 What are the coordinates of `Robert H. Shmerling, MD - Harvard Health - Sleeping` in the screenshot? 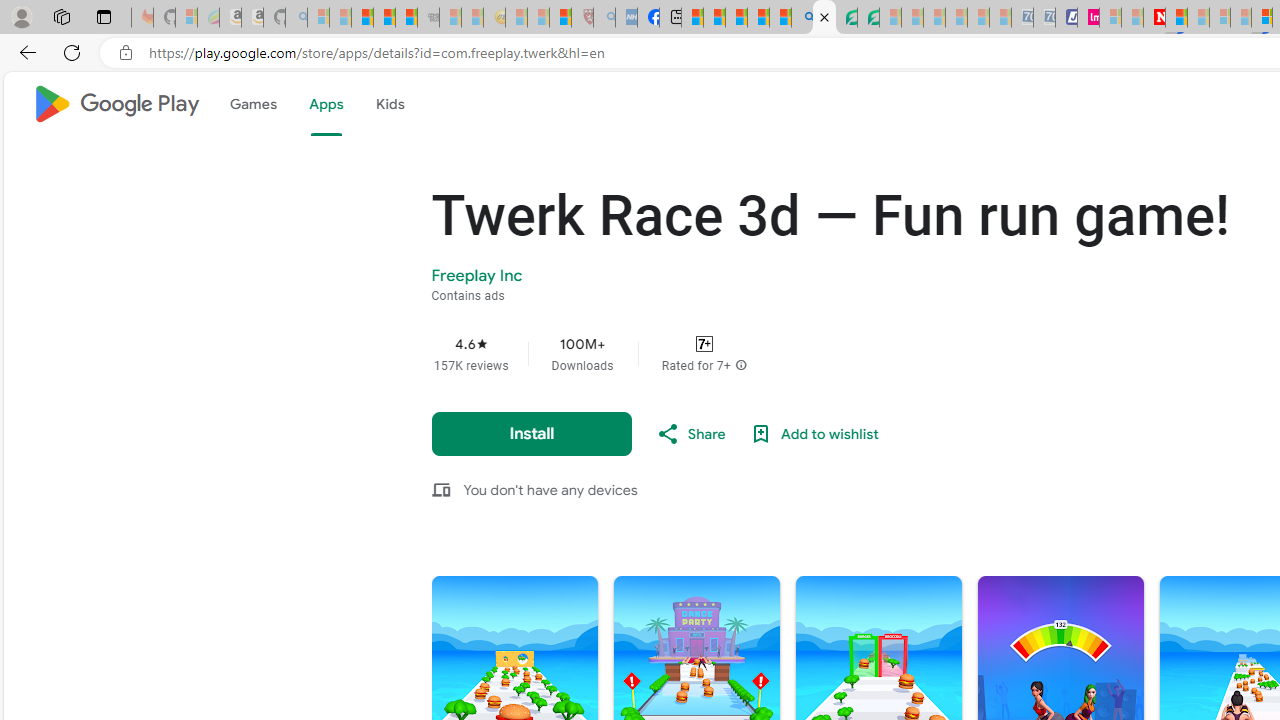 It's located at (582, 18).